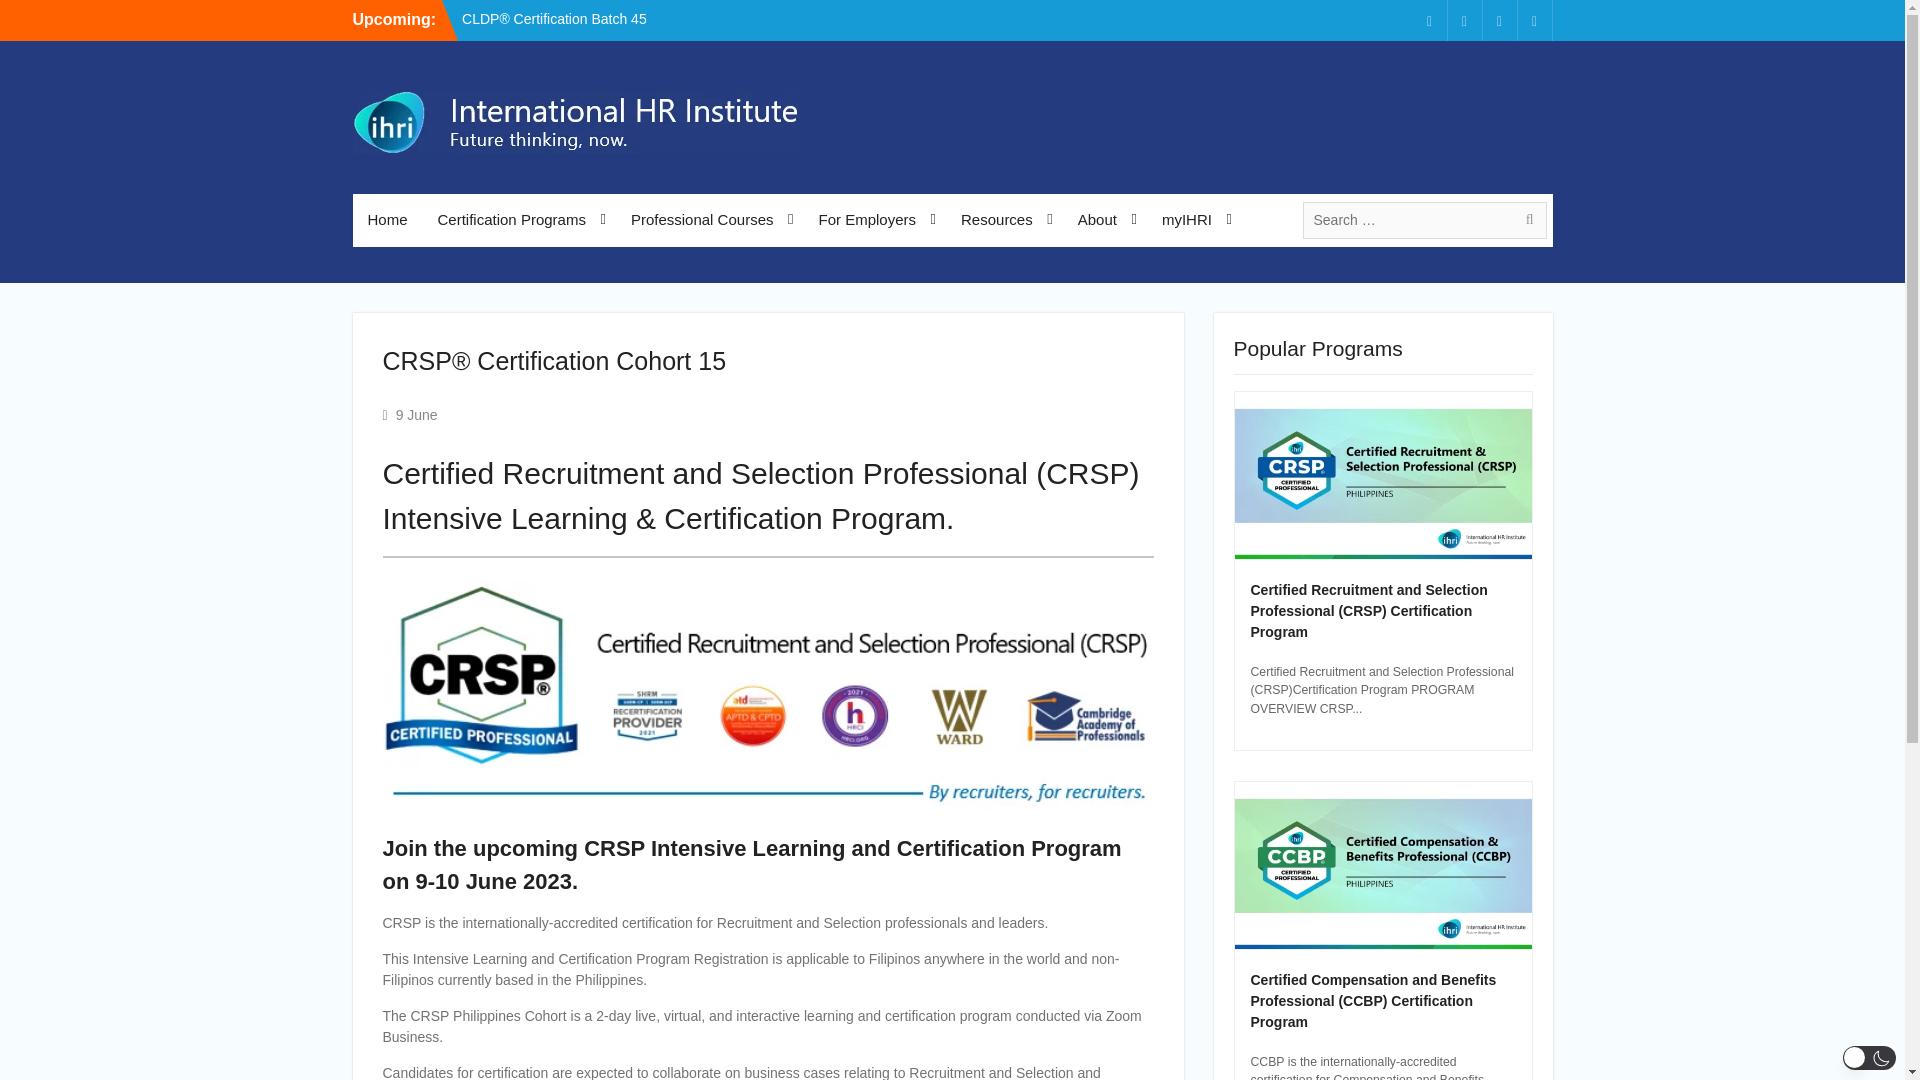  What do you see at coordinates (1499, 20) in the screenshot?
I see `Instagram` at bounding box center [1499, 20].